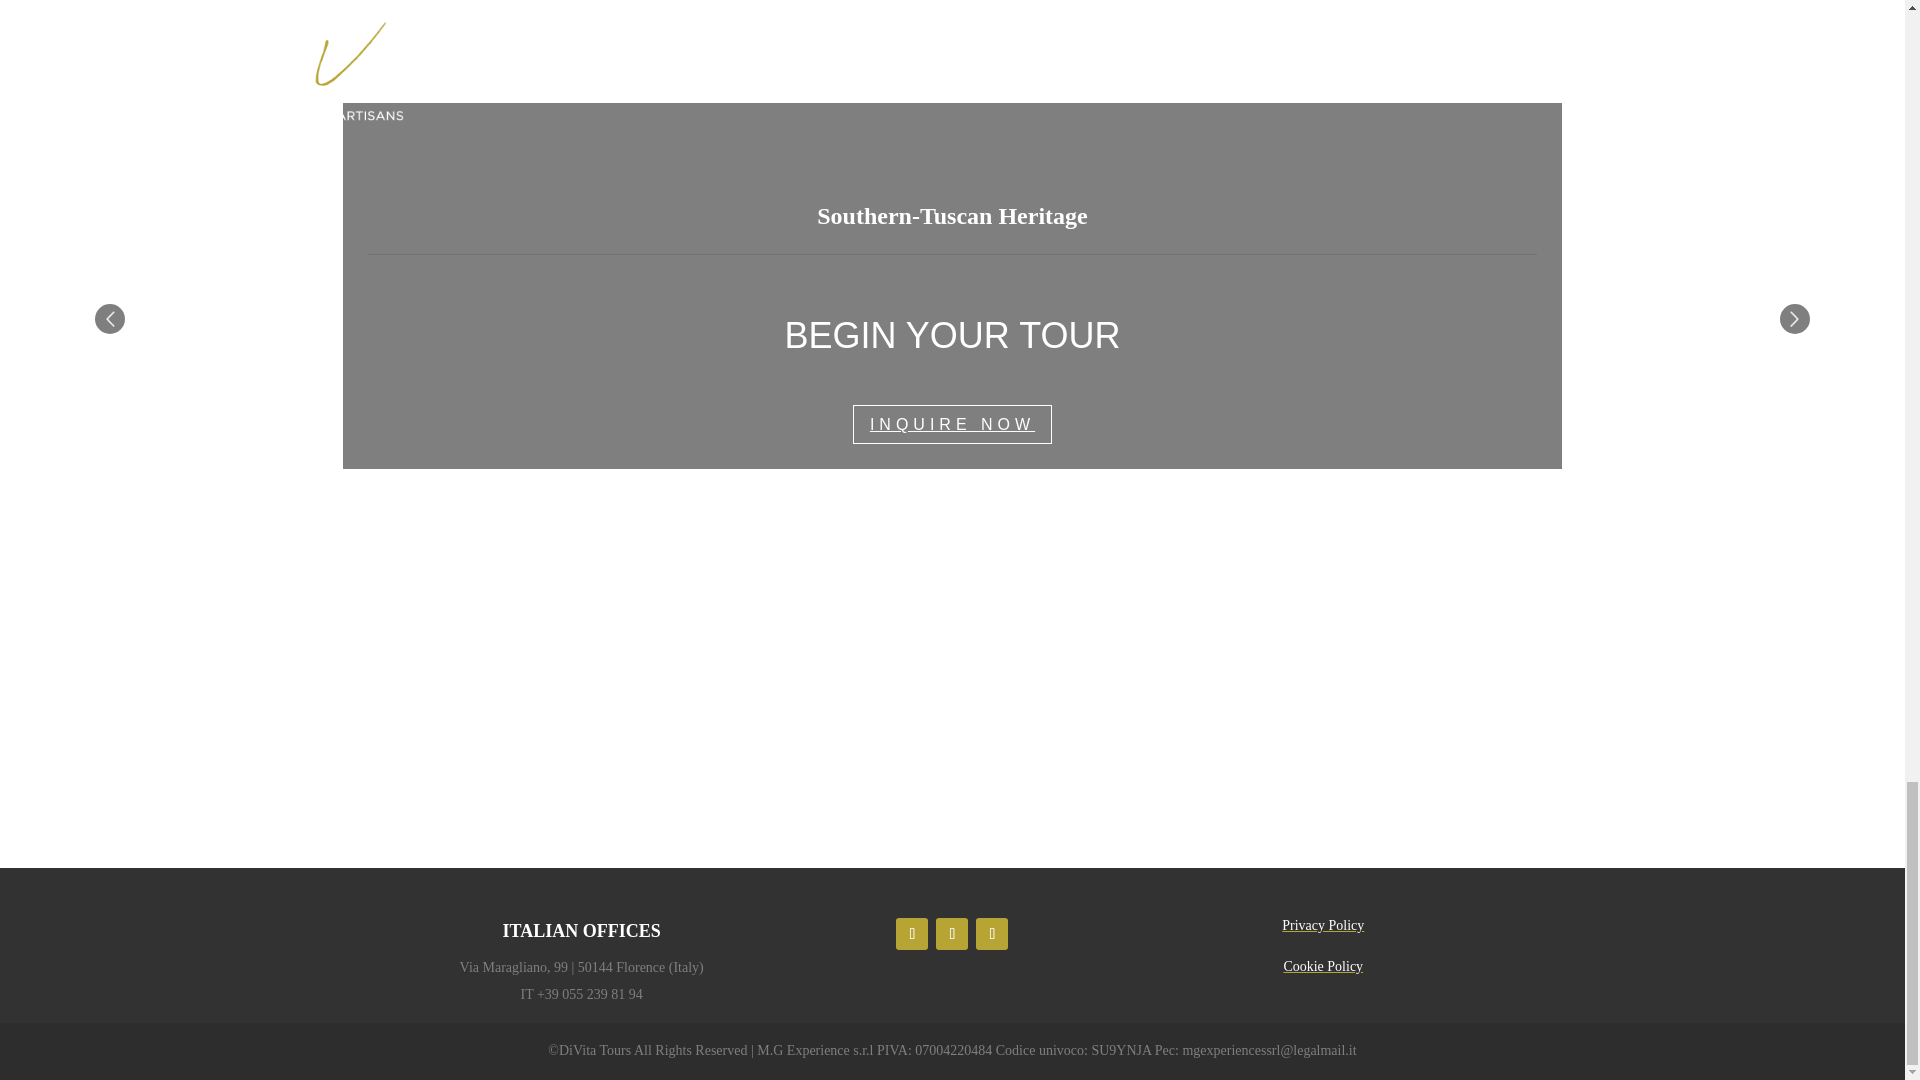 The width and height of the screenshot is (1920, 1080). Describe the element at coordinates (952, 934) in the screenshot. I see `Follow on LinkedIn` at that location.